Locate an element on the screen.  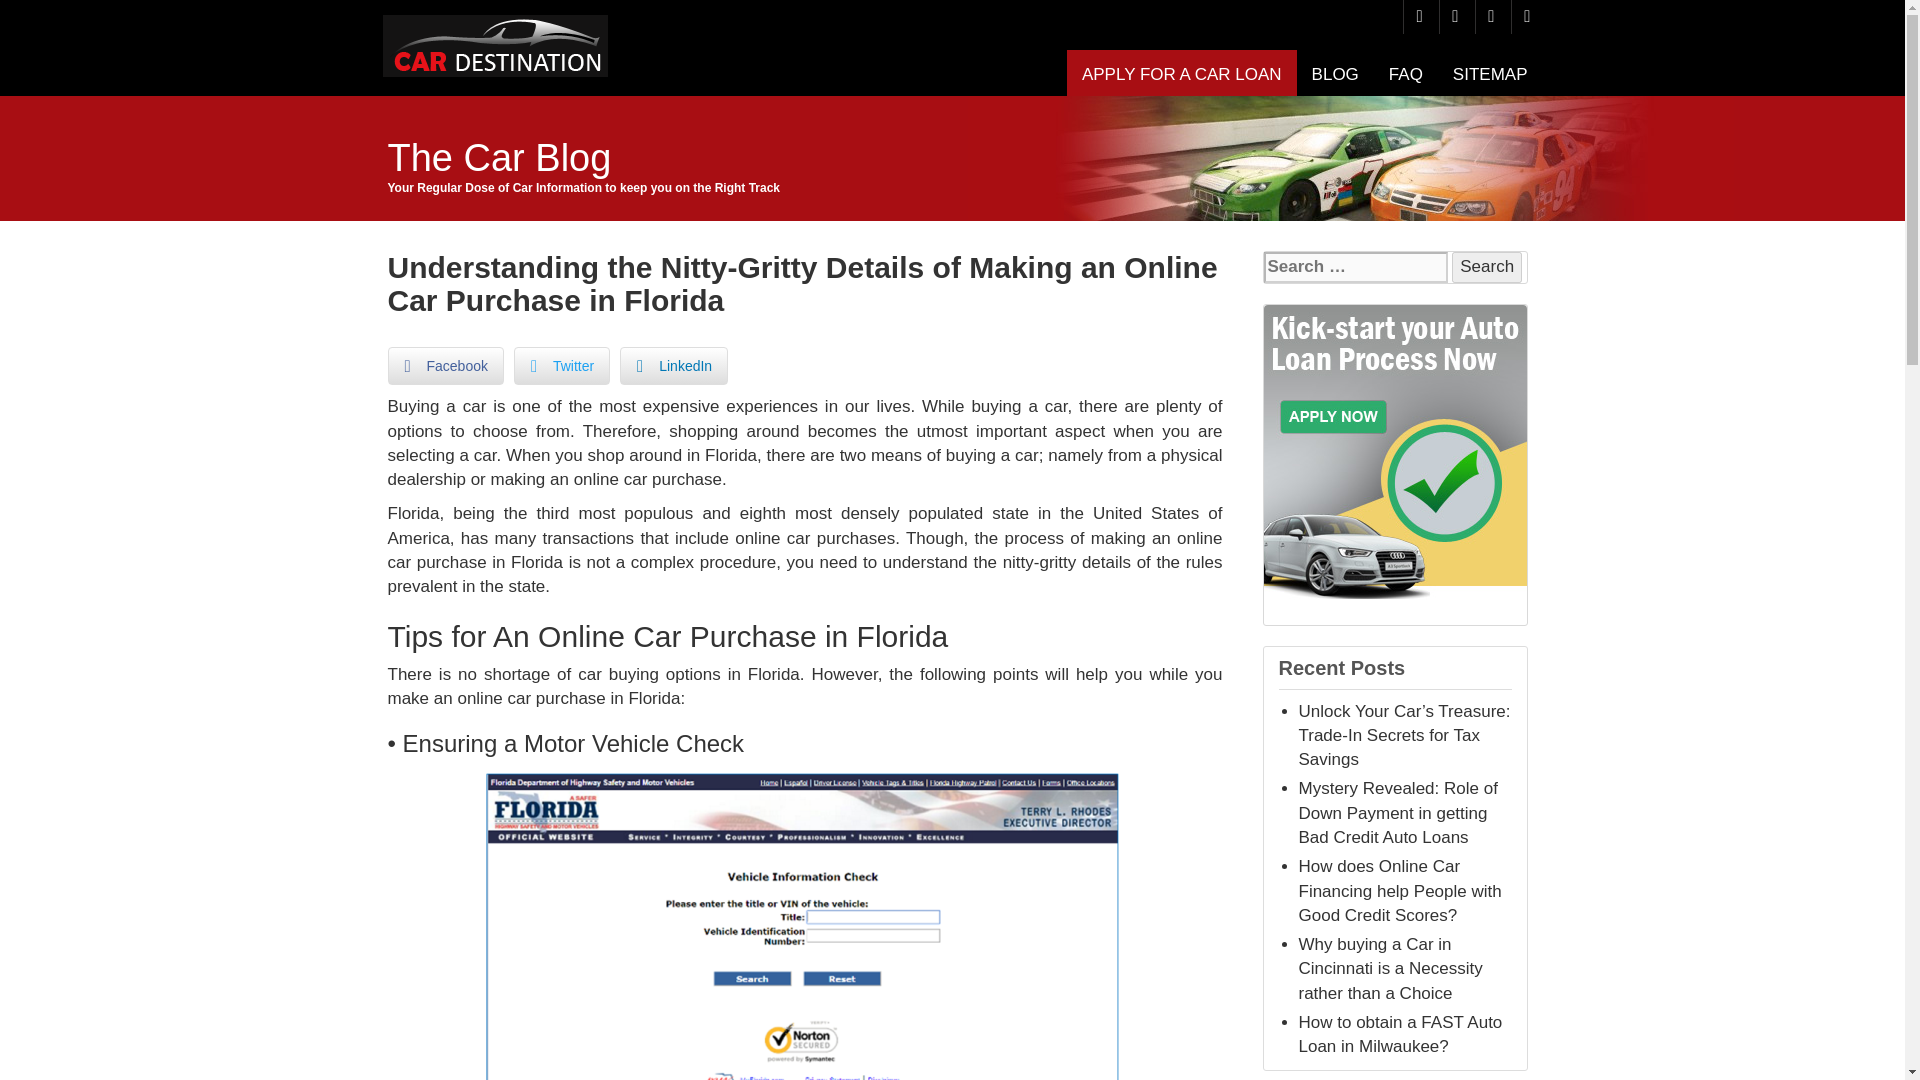
LinkedIn is located at coordinates (674, 365).